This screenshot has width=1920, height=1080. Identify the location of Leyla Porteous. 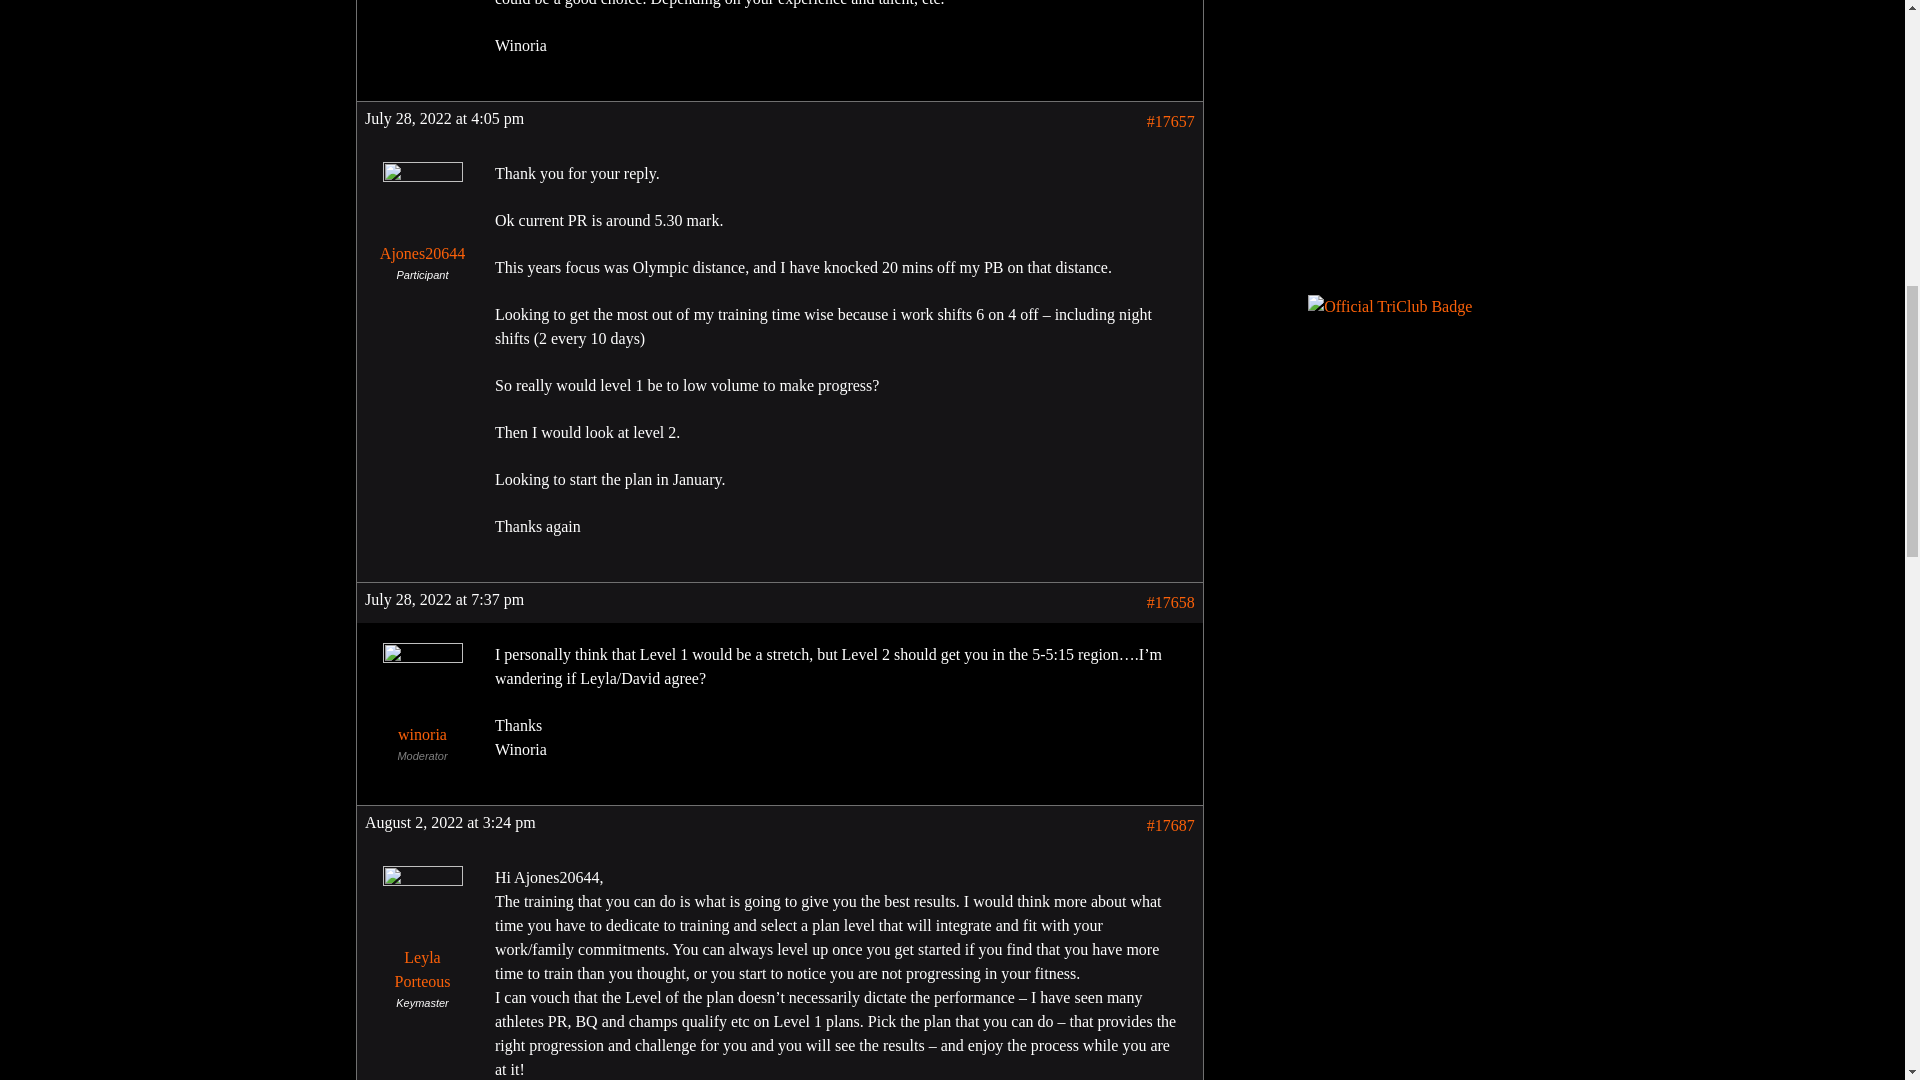
(422, 932).